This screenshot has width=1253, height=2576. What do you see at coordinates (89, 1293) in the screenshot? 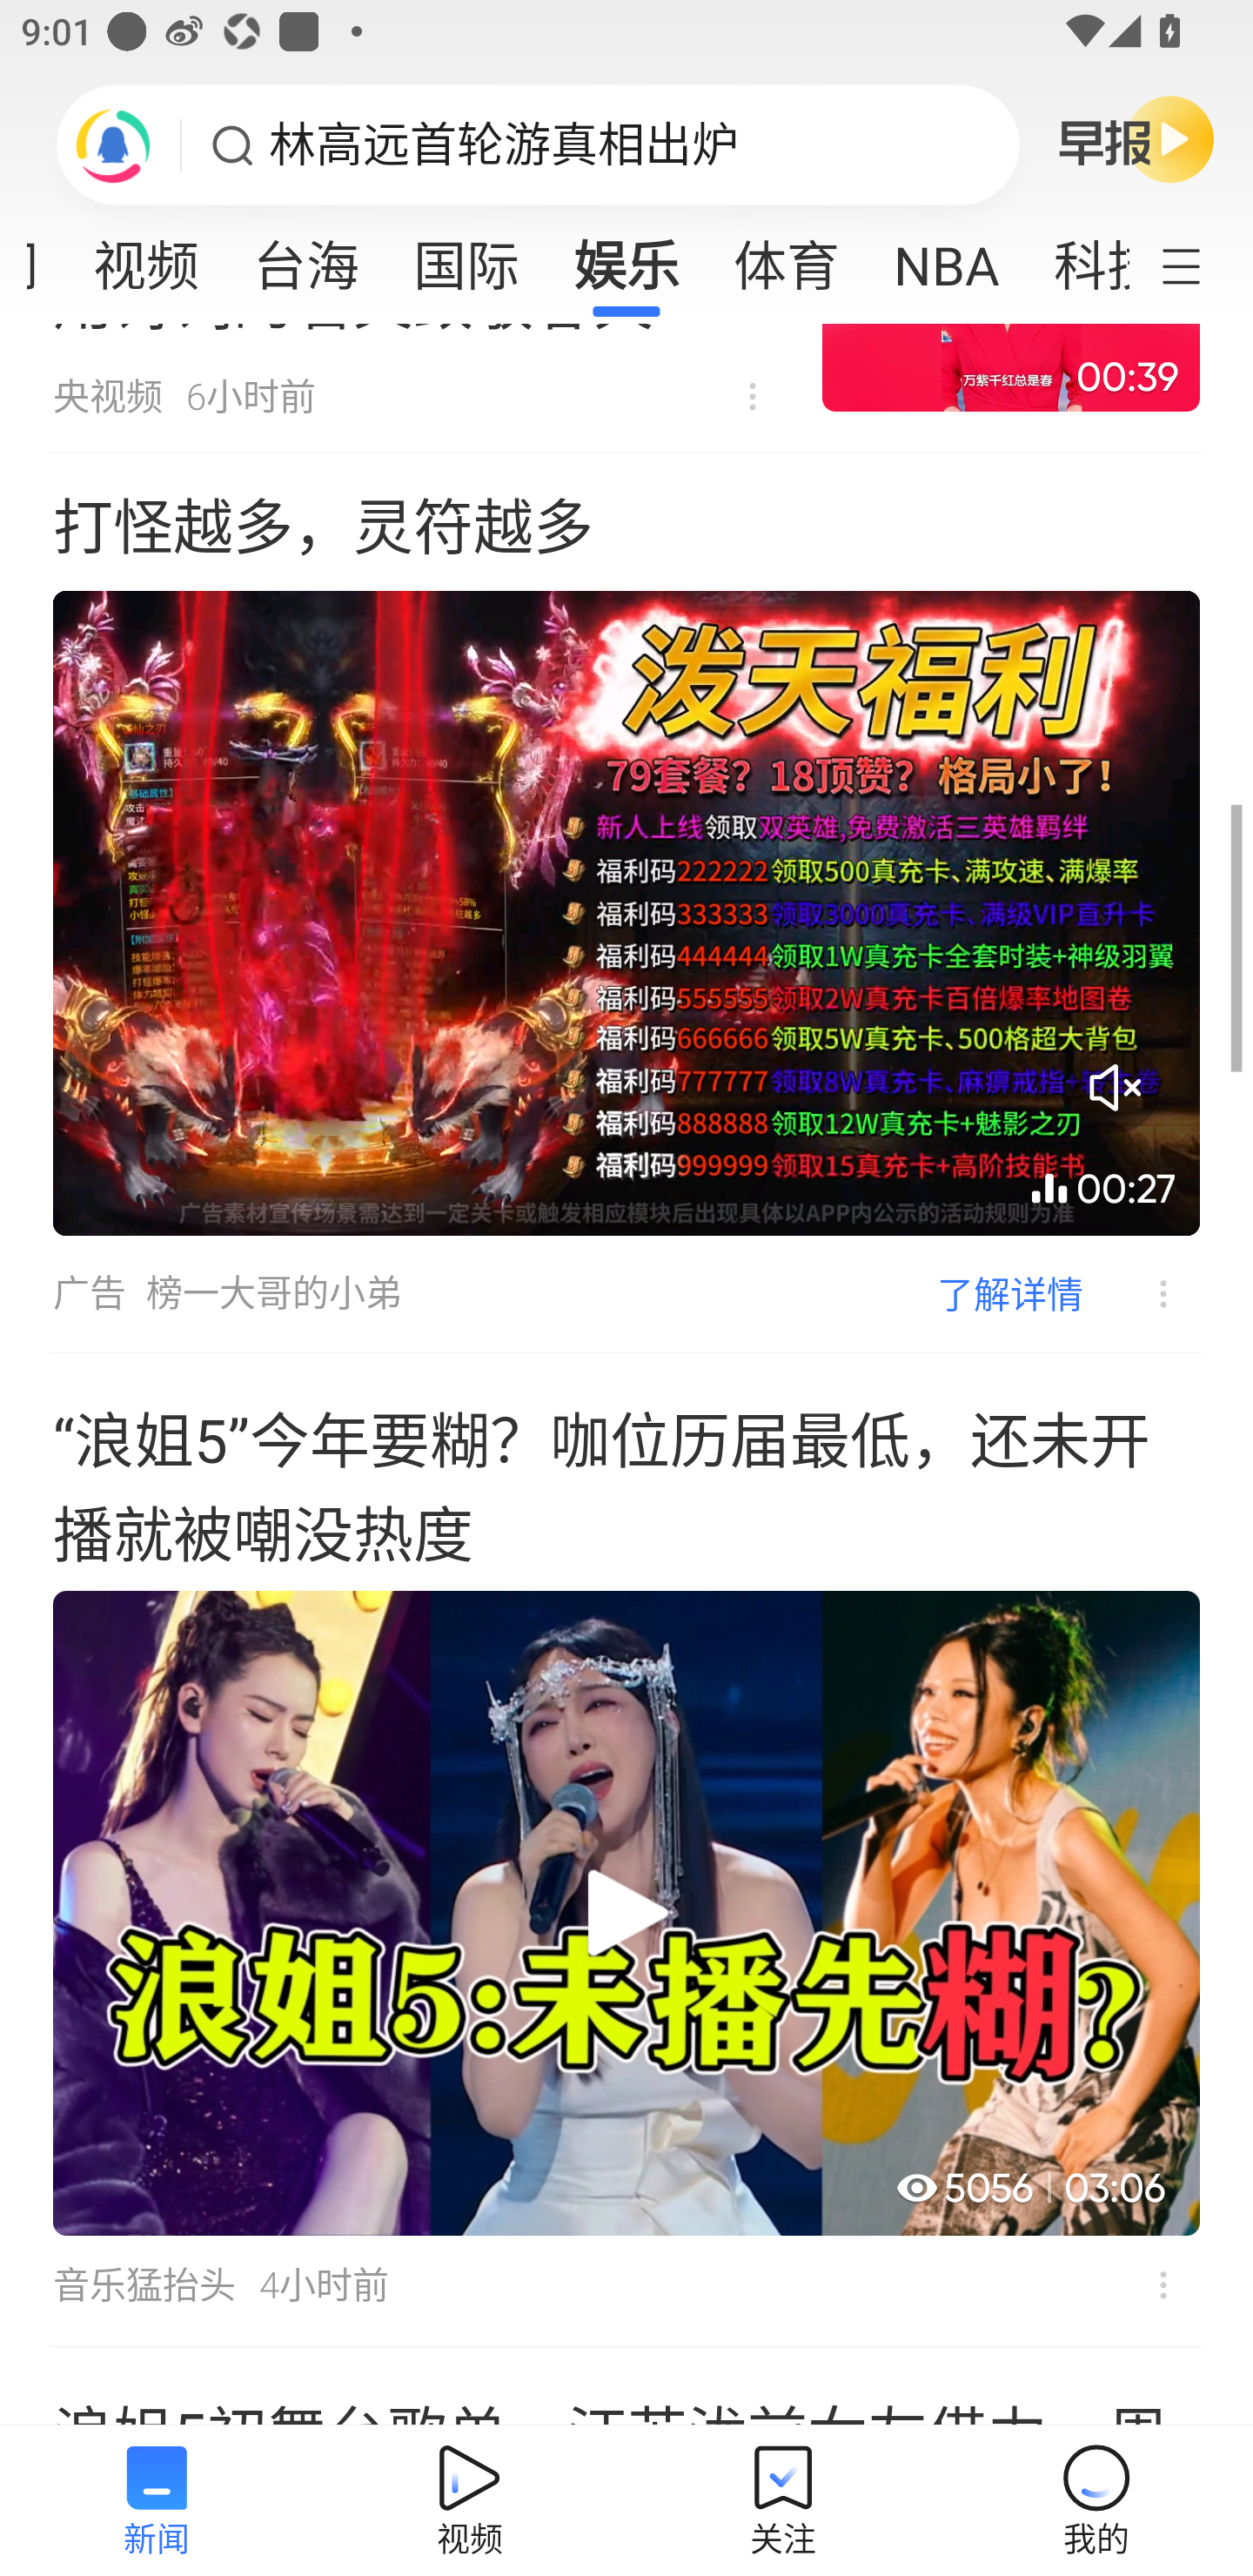
I see `广告` at bounding box center [89, 1293].